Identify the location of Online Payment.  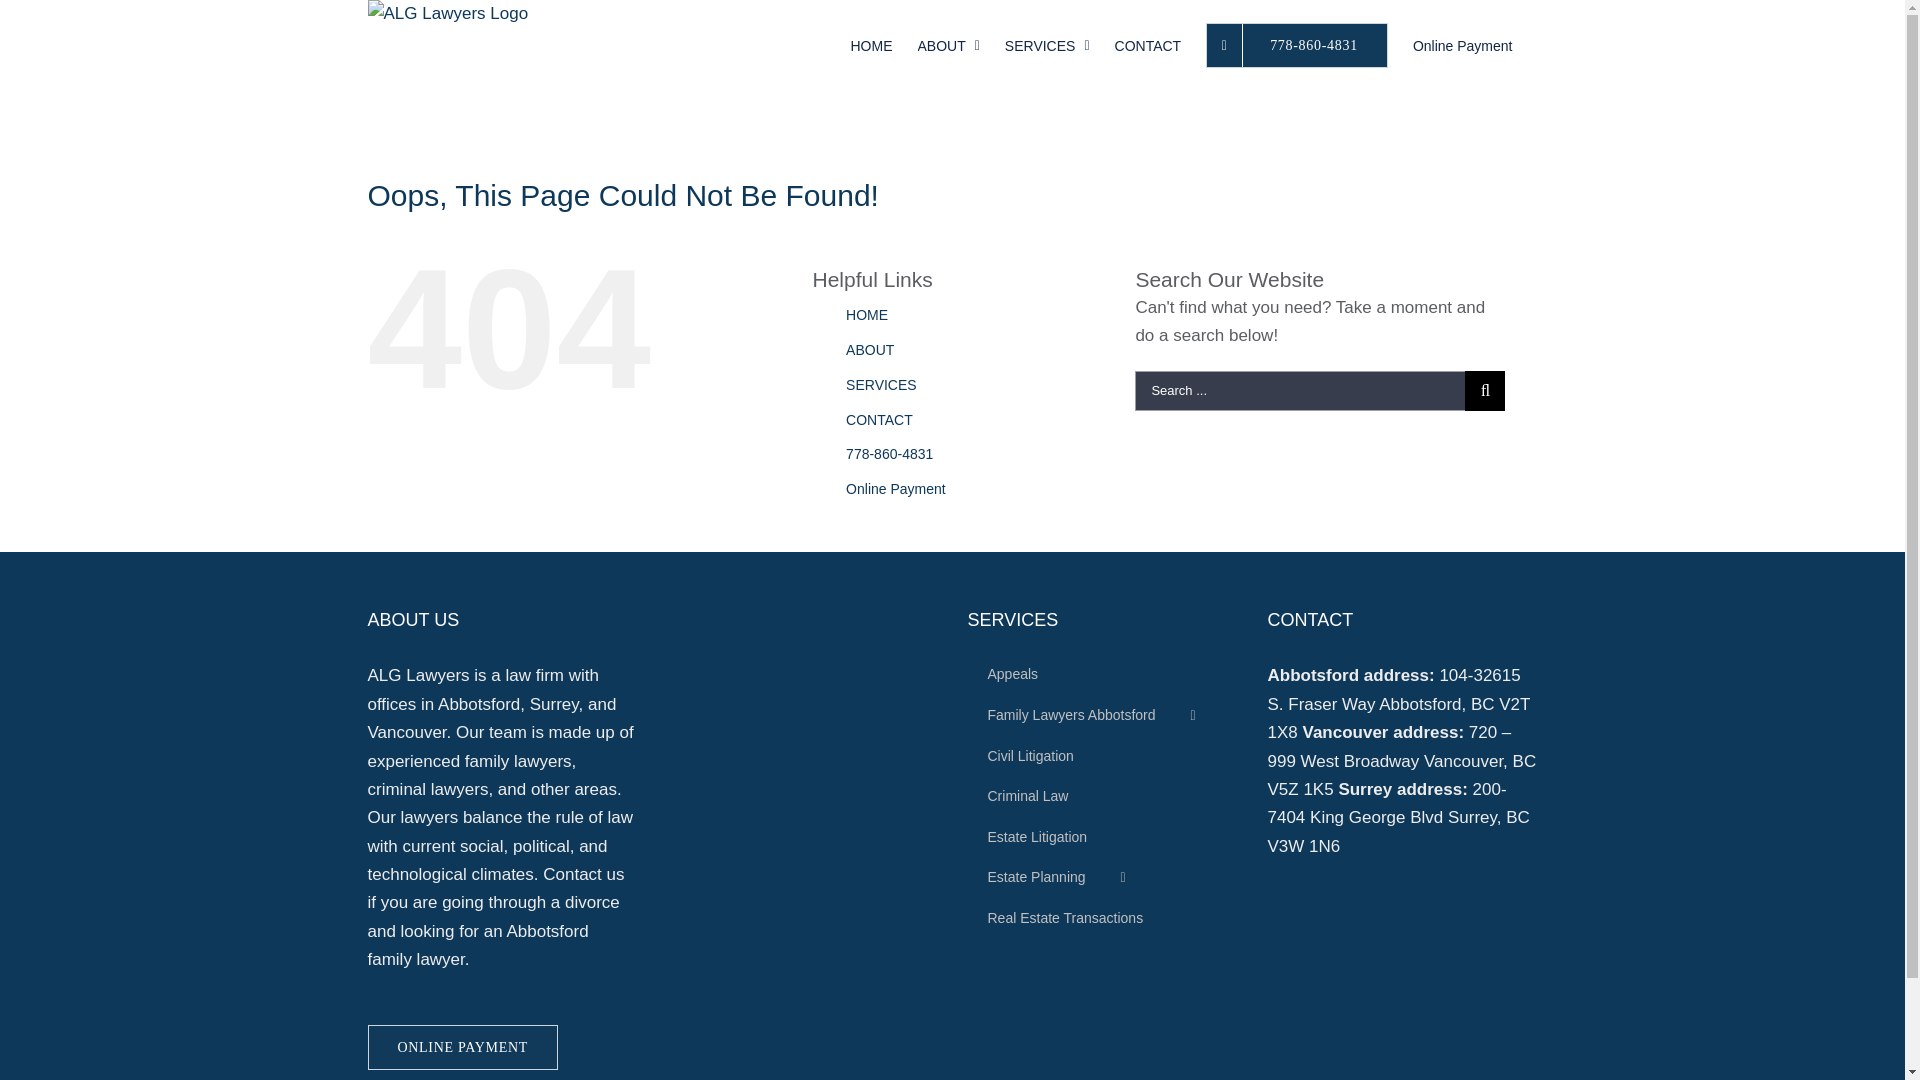
(896, 489).